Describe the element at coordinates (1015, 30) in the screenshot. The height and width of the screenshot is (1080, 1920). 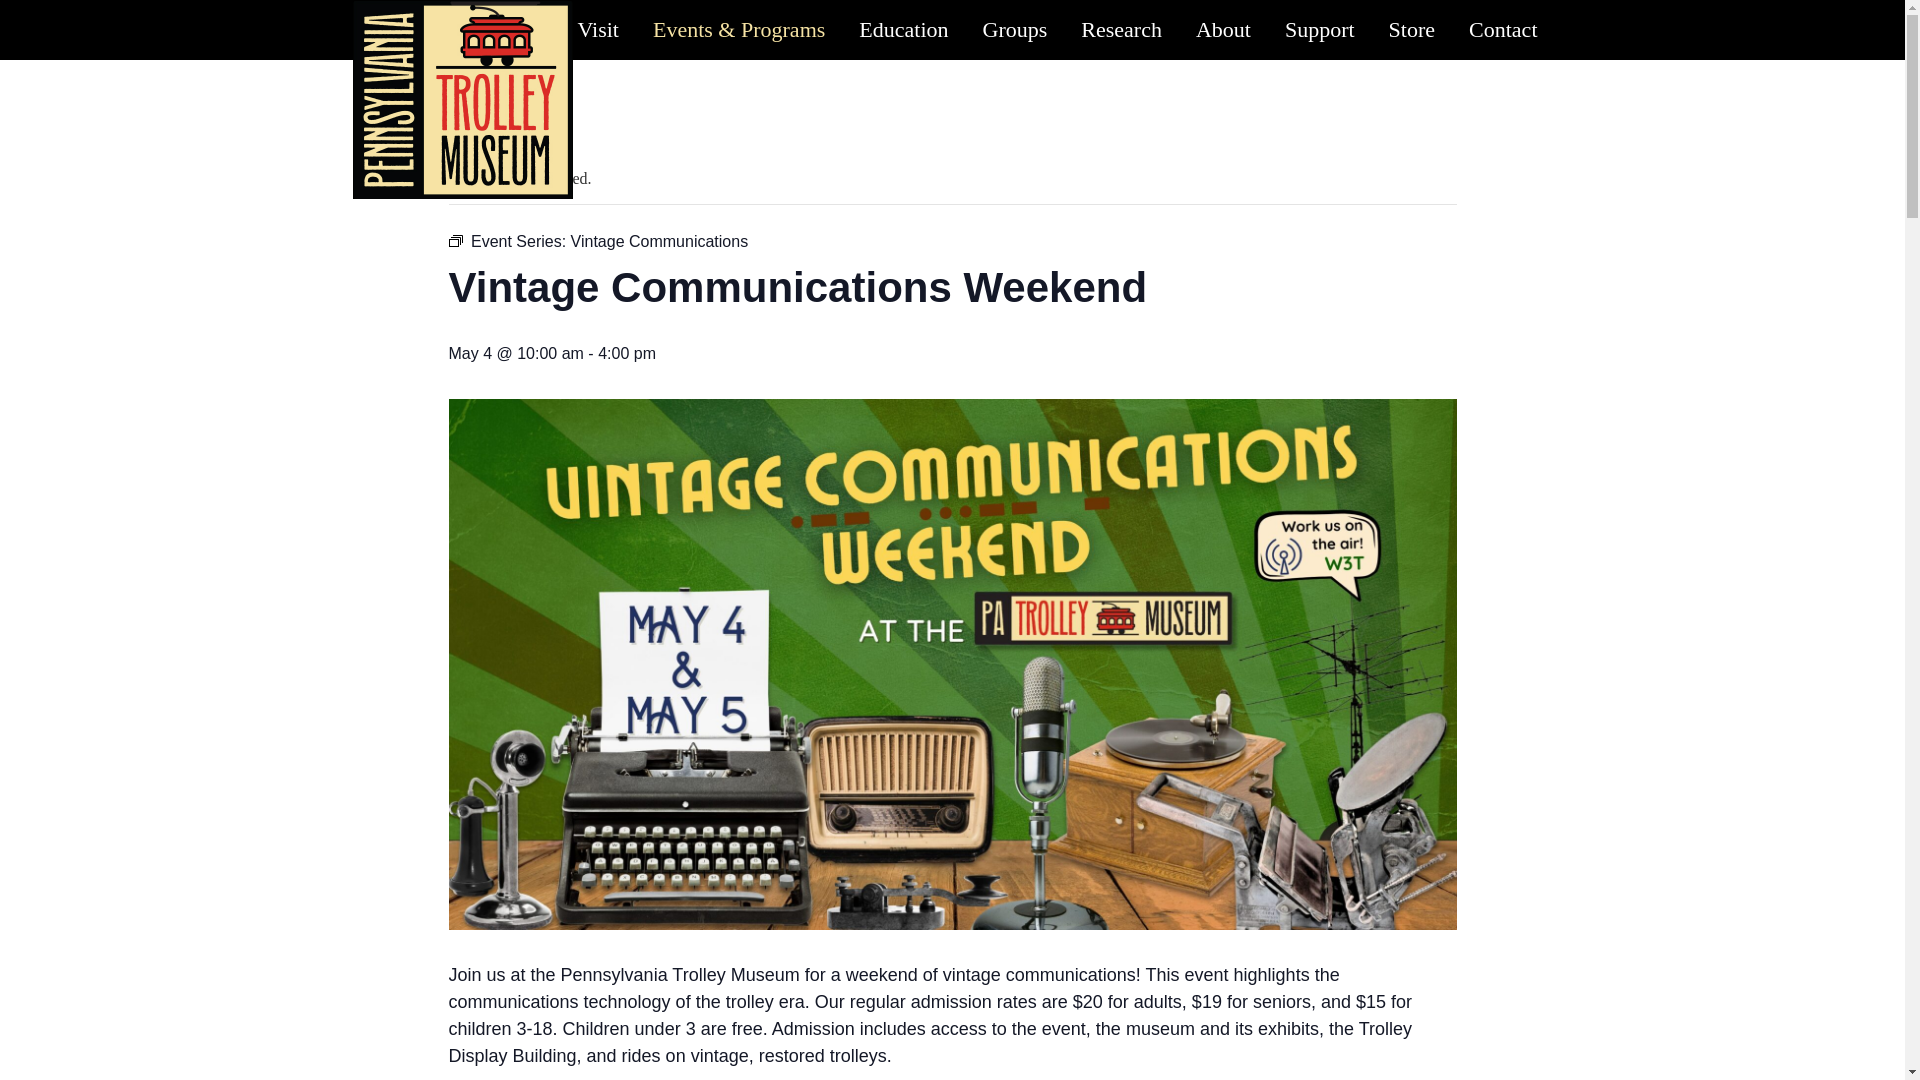
I see `Groups` at that location.